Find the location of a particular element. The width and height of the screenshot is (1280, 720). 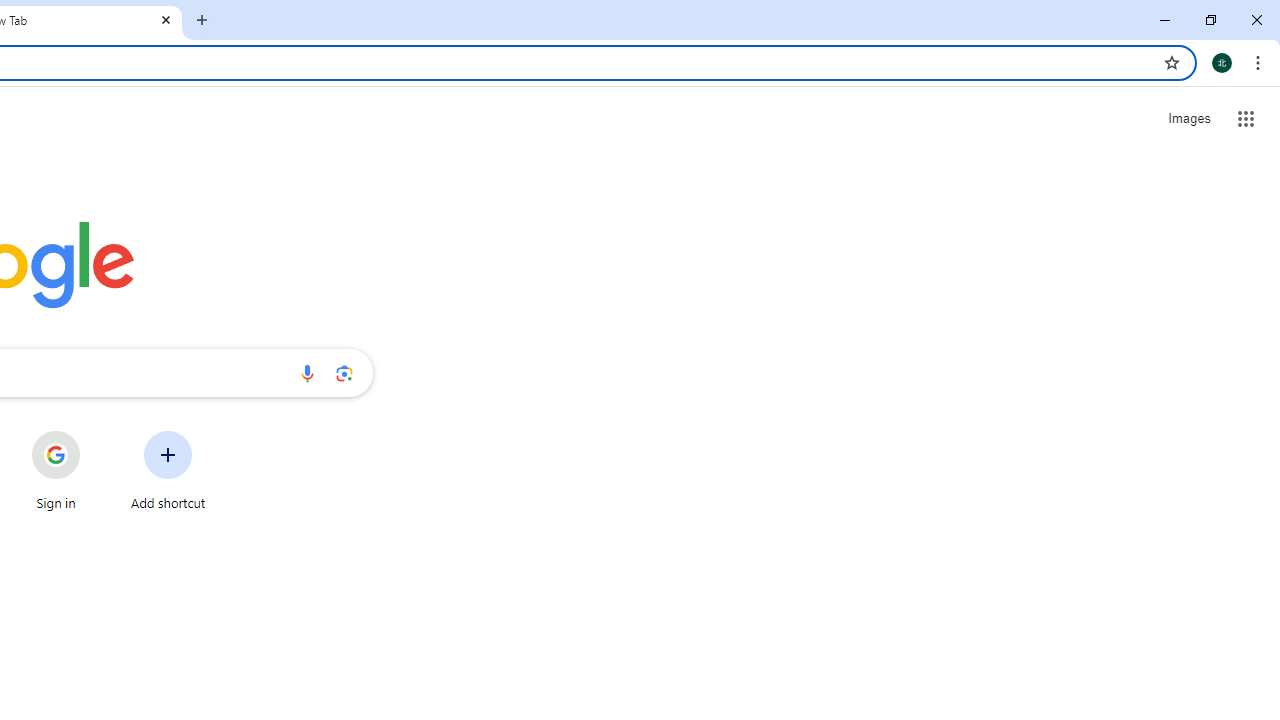

Search by voice is located at coordinates (307, 372).